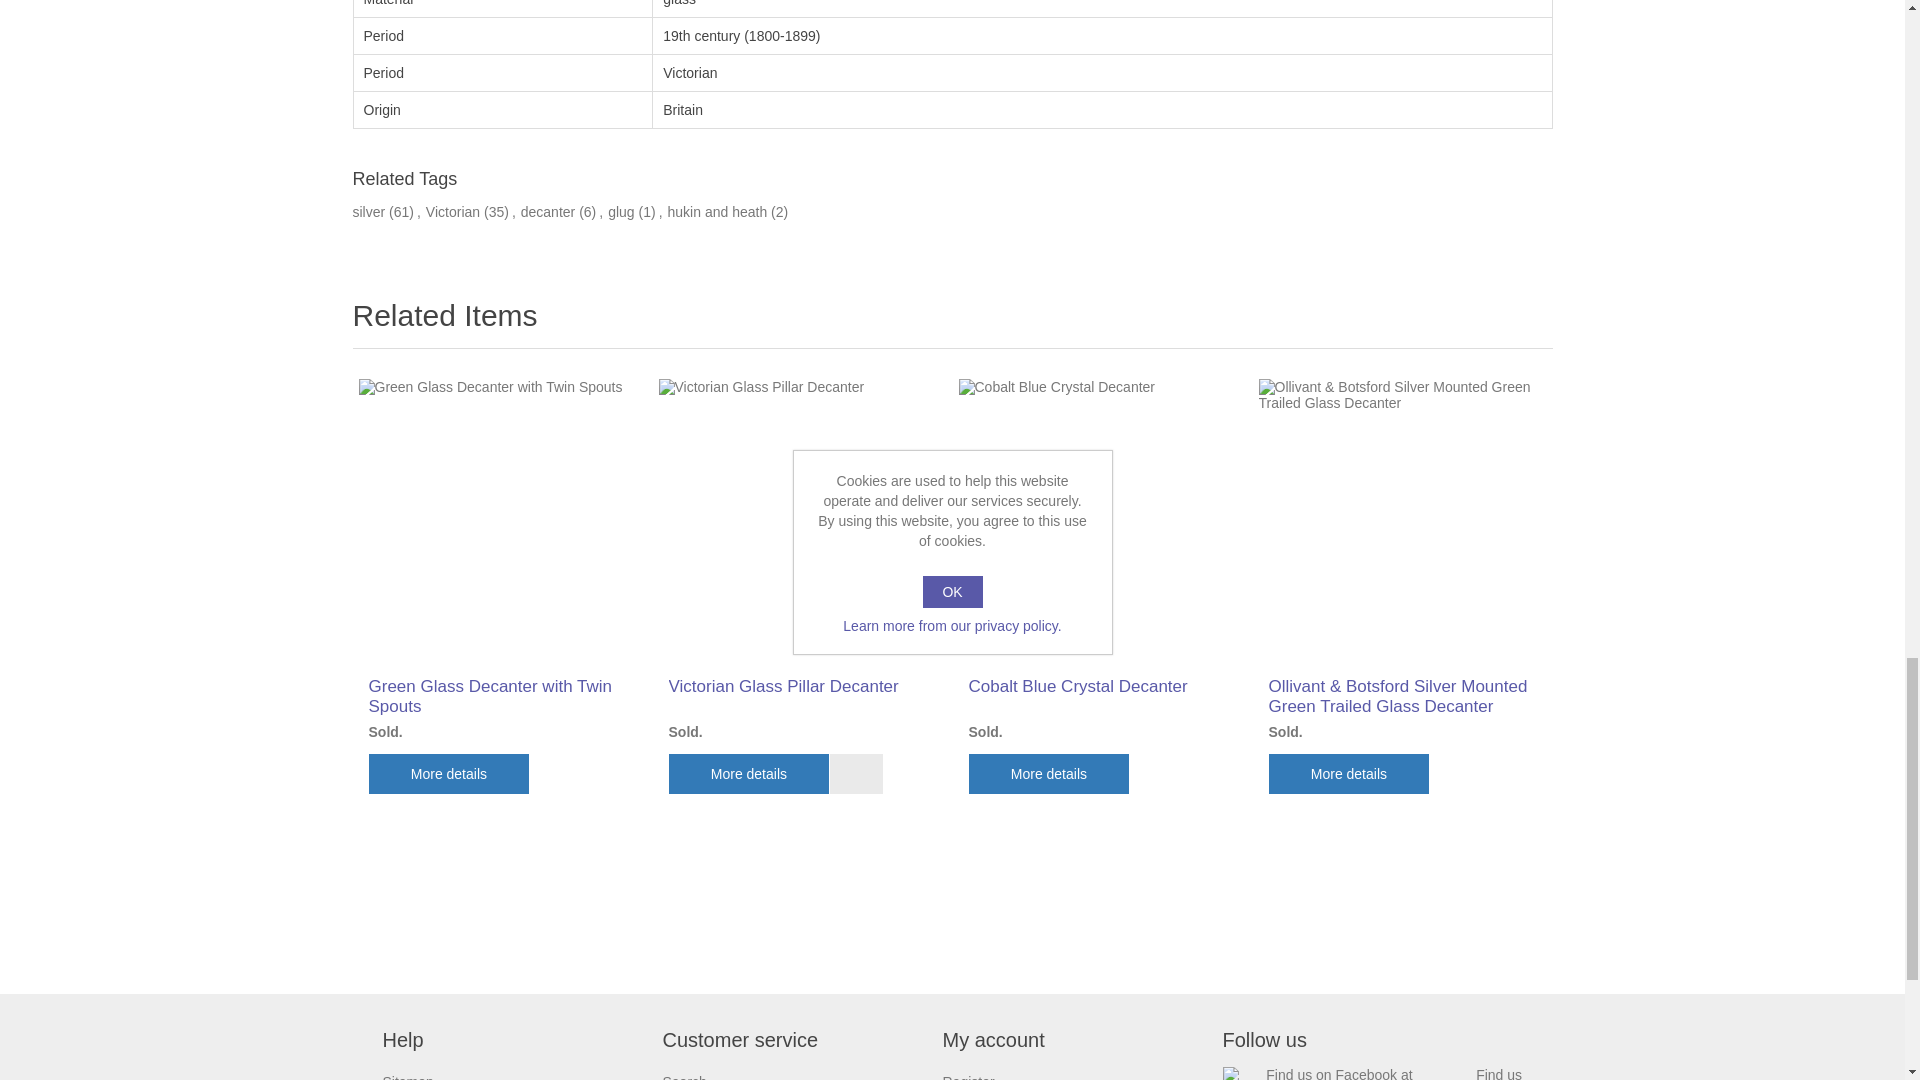 This screenshot has height=1080, width=1920. What do you see at coordinates (1348, 773) in the screenshot?
I see `More details` at bounding box center [1348, 773].